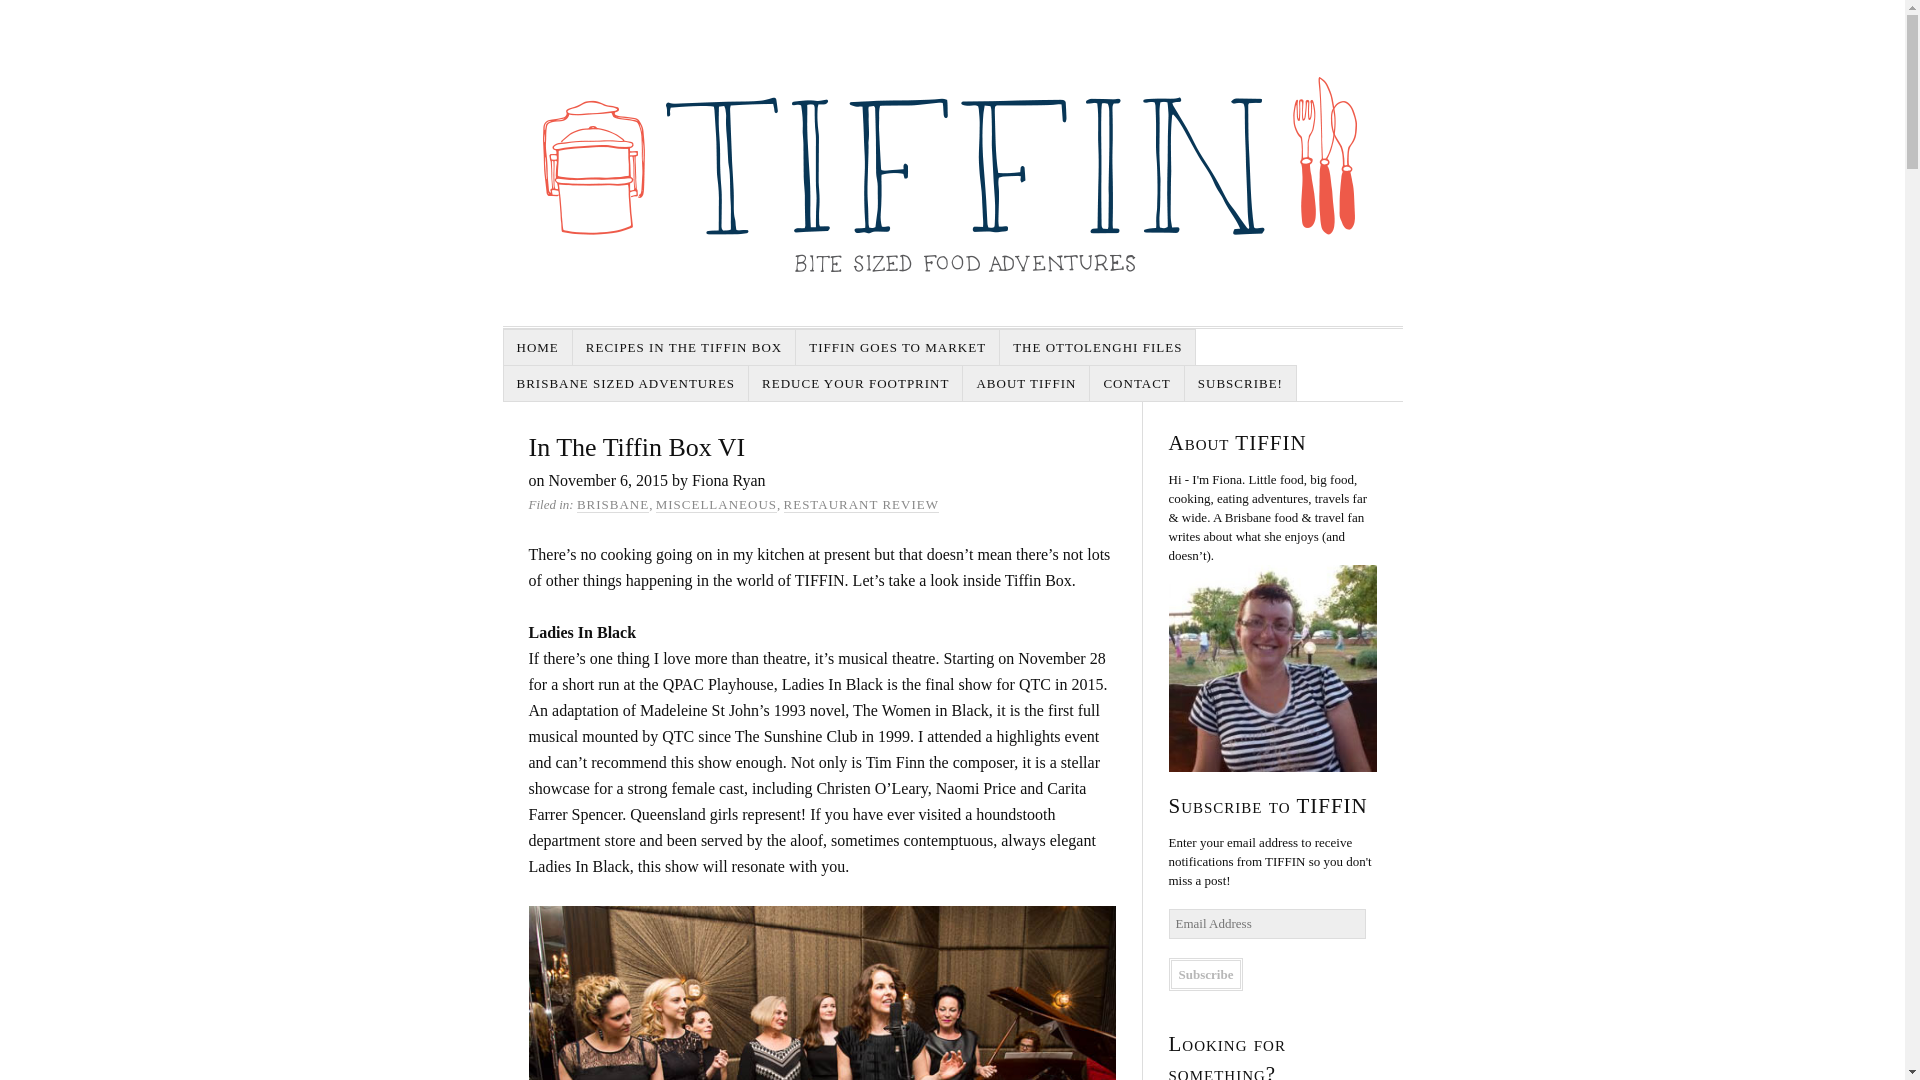 This screenshot has width=1920, height=1080. I want to click on THE OTTOLENGHI FILES, so click(1098, 348).